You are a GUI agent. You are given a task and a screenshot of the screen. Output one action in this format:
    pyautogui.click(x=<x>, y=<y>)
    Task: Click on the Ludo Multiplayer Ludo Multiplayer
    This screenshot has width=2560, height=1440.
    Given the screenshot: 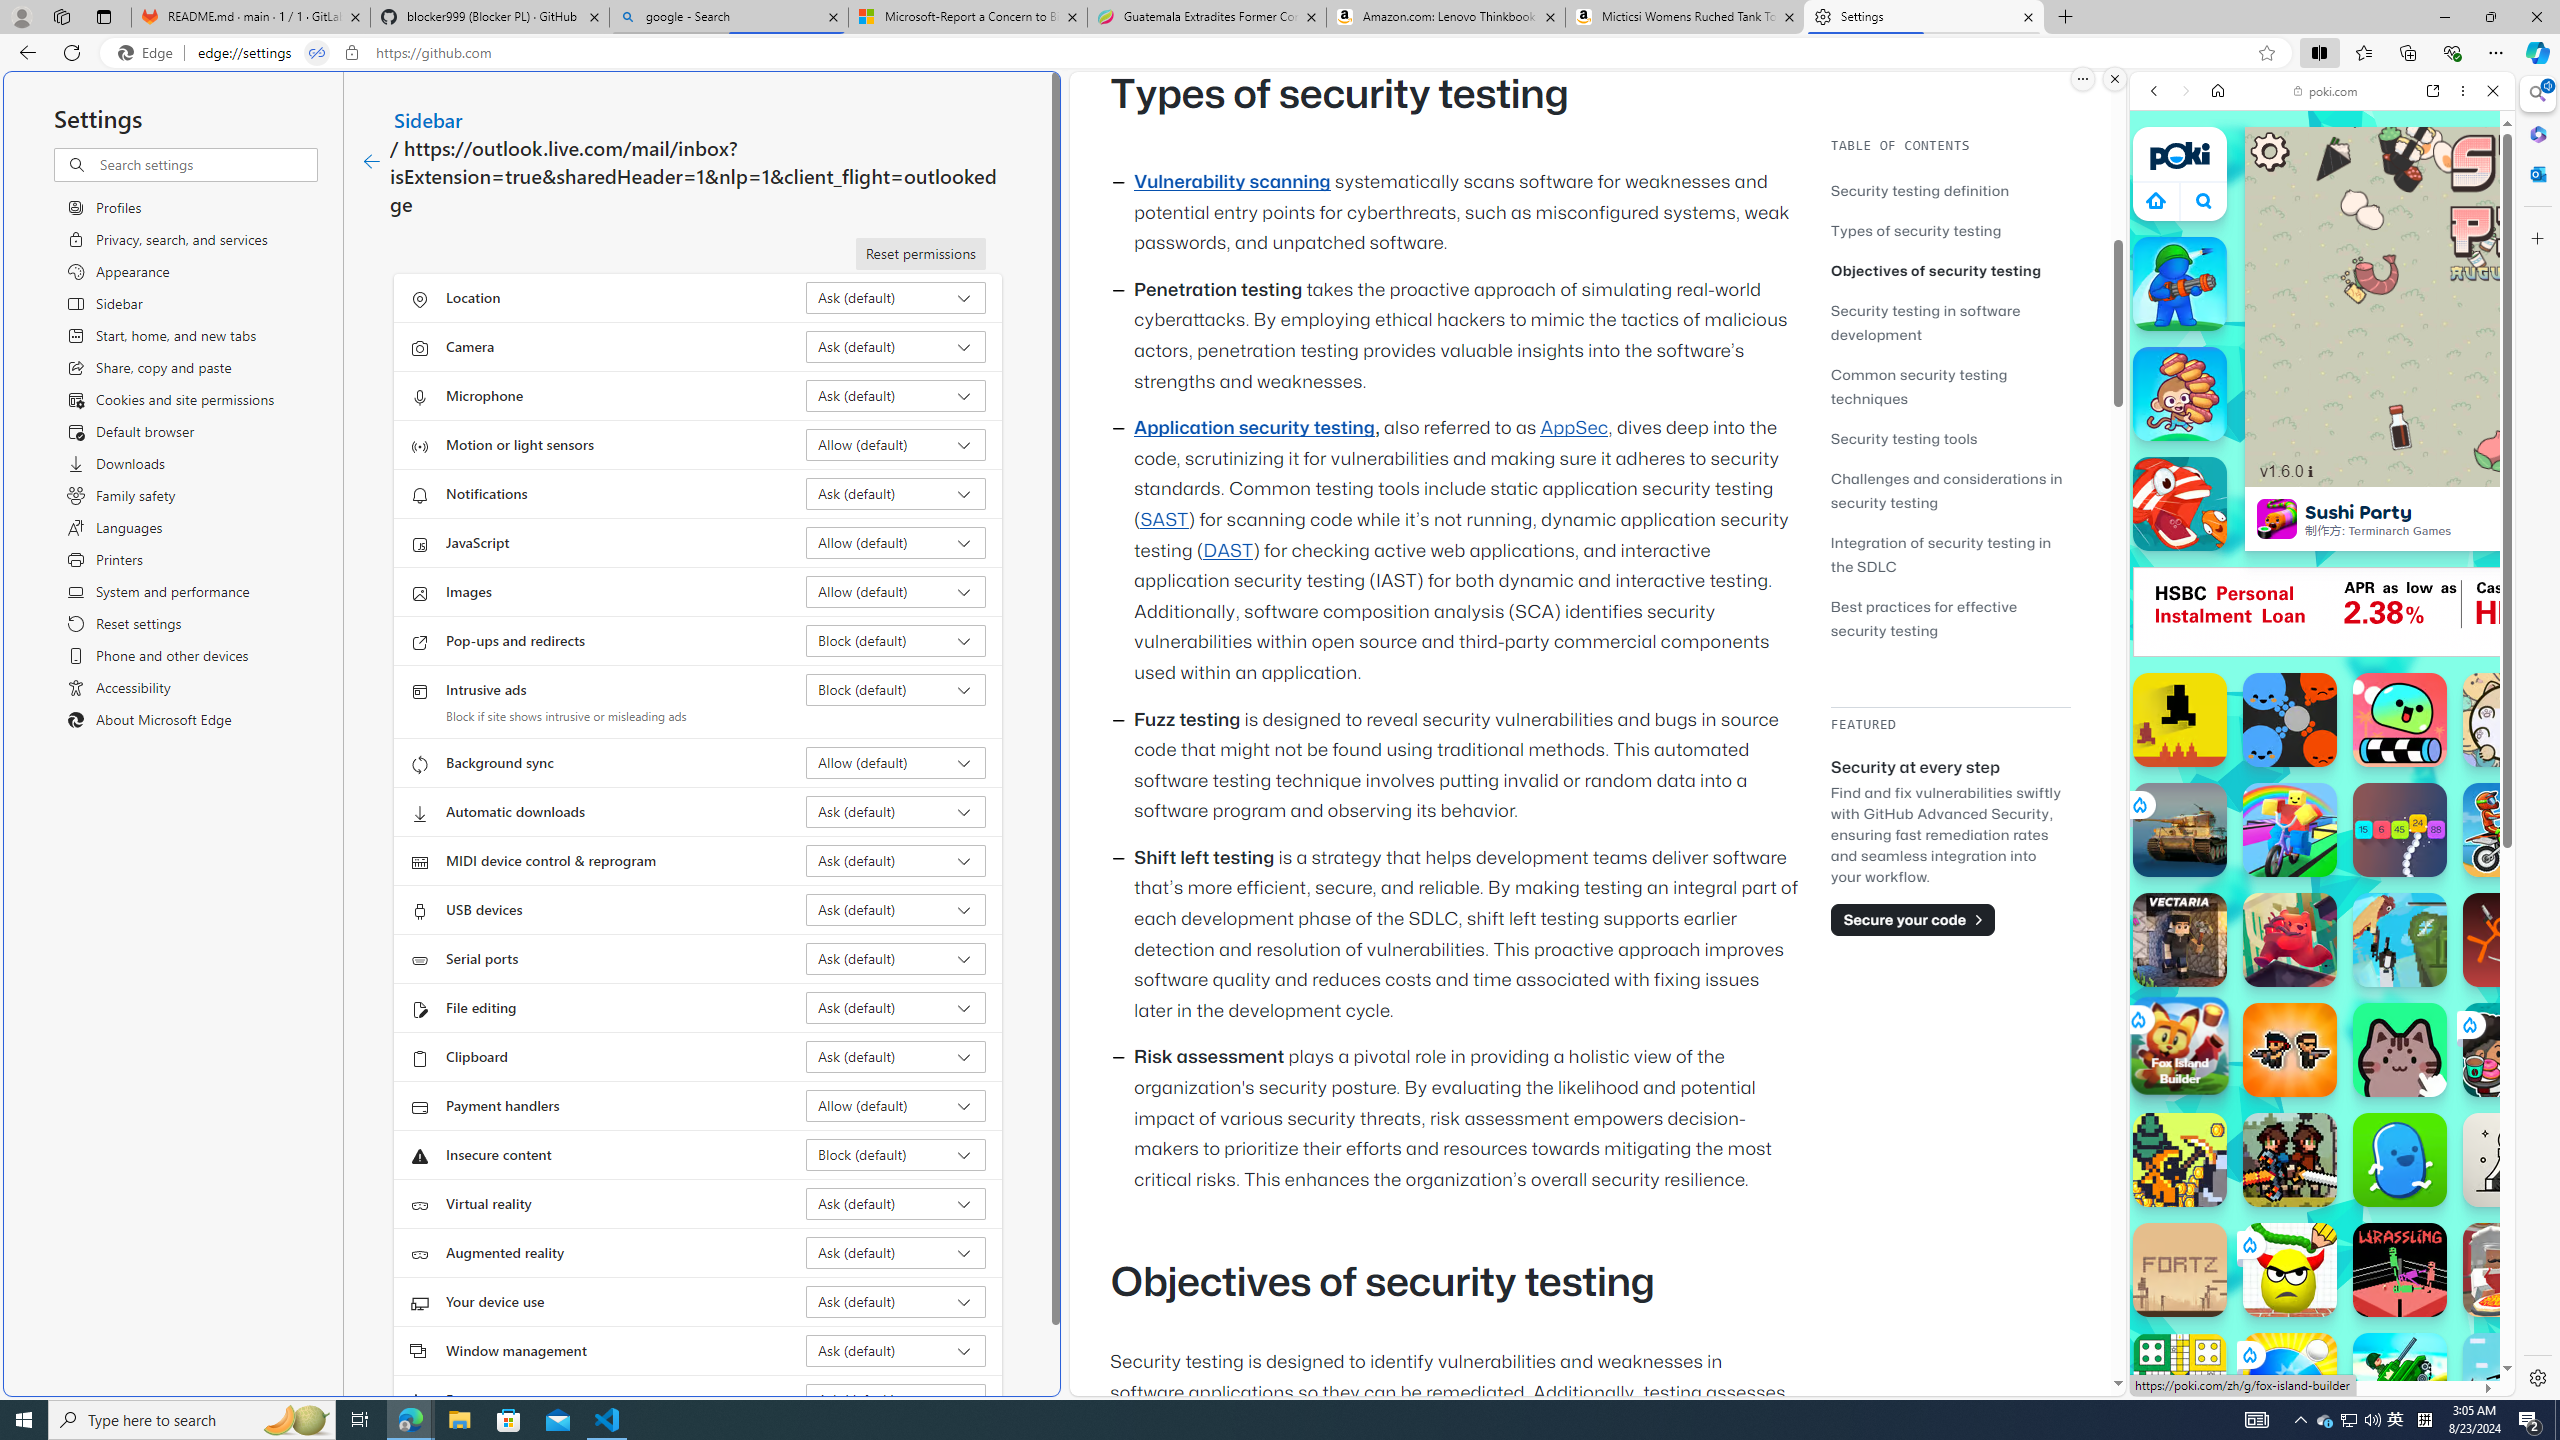 What is the action you would take?
    pyautogui.click(x=2180, y=1380)
    